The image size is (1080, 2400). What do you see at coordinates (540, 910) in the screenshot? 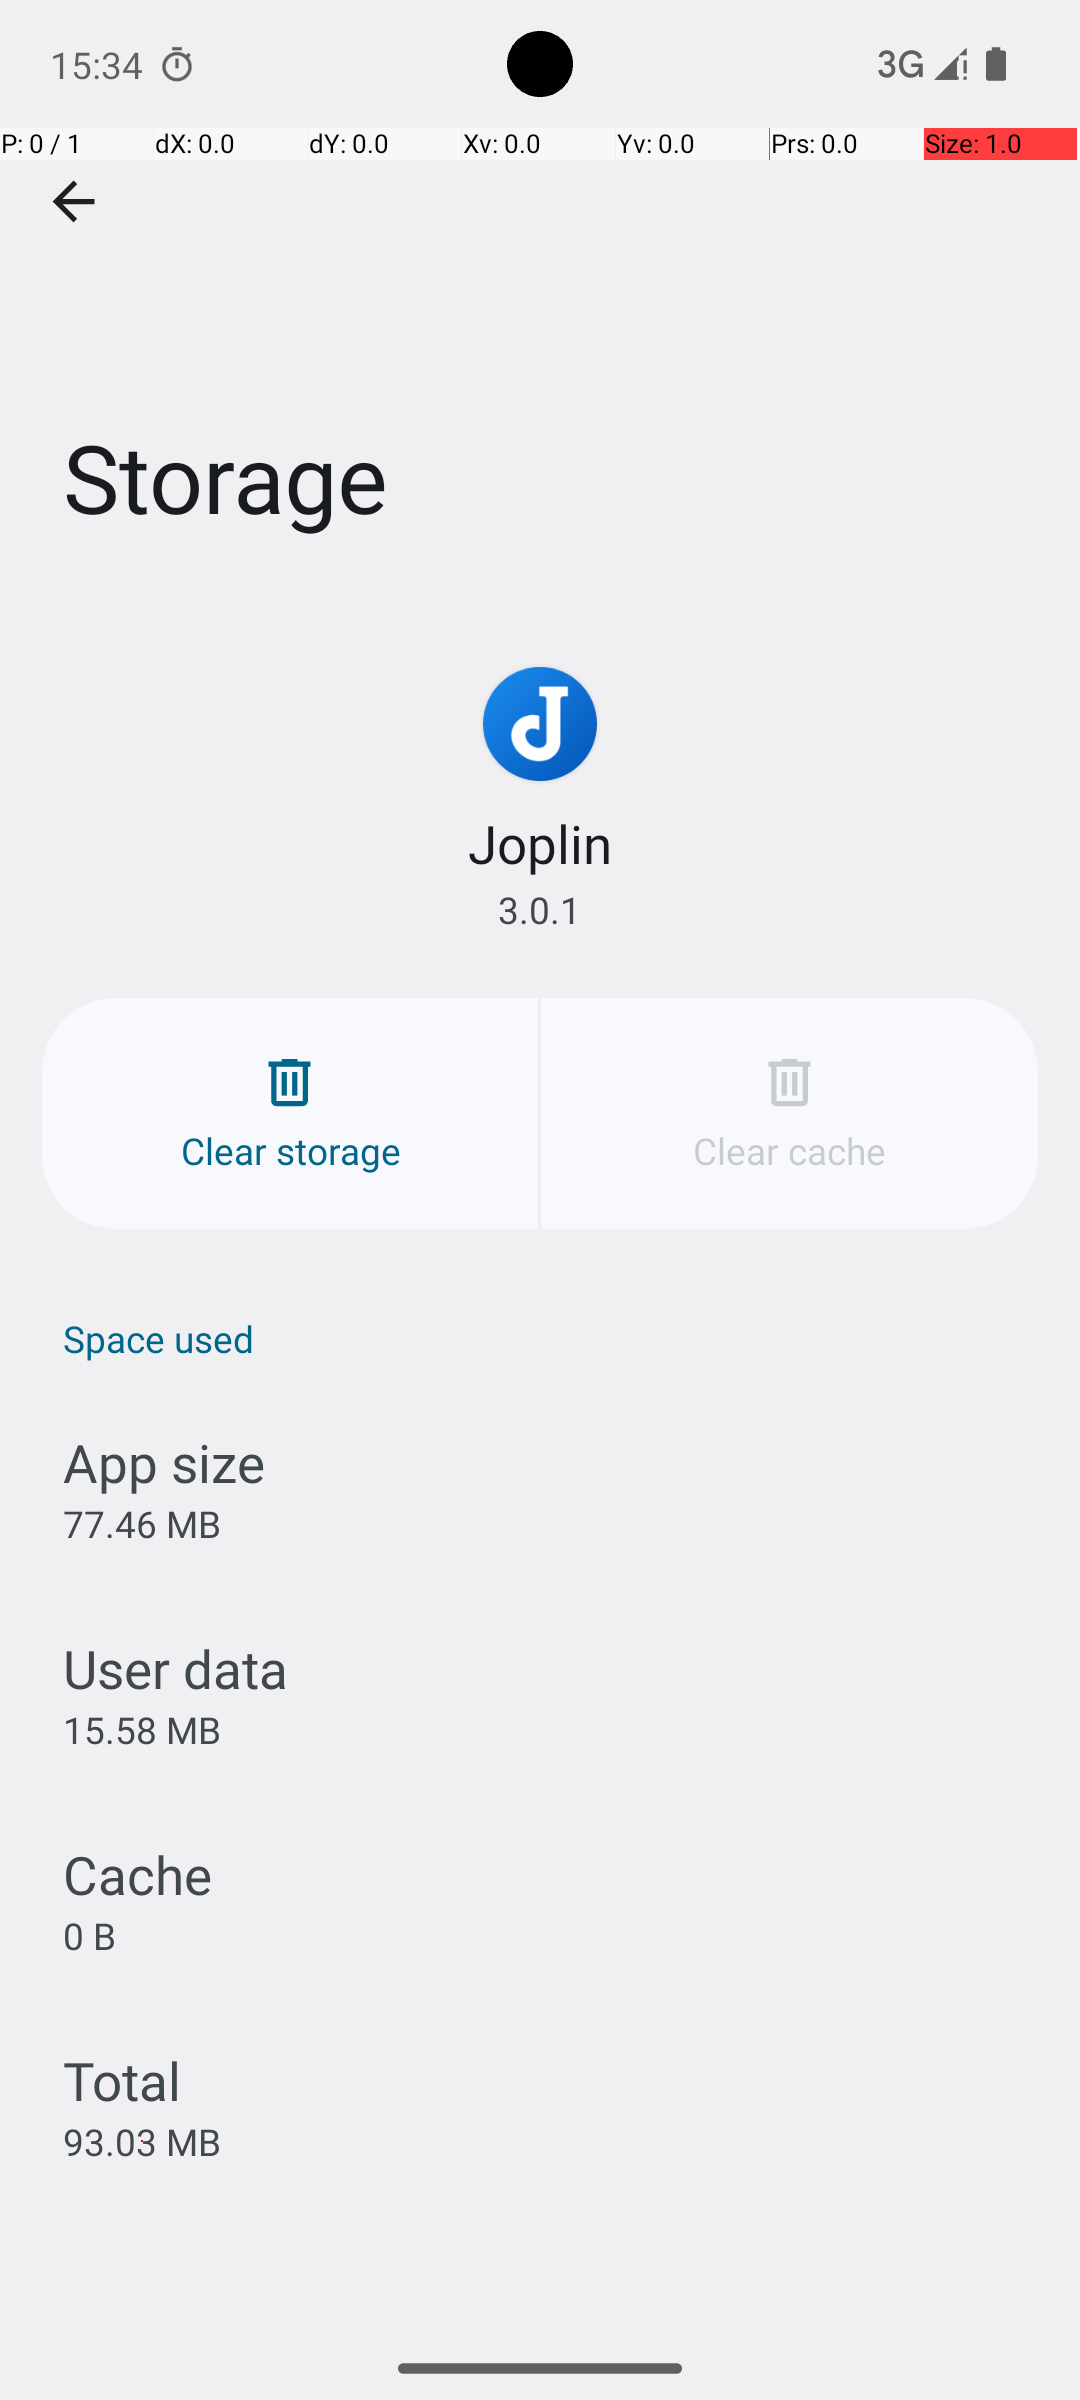
I see `3.0.1` at bounding box center [540, 910].